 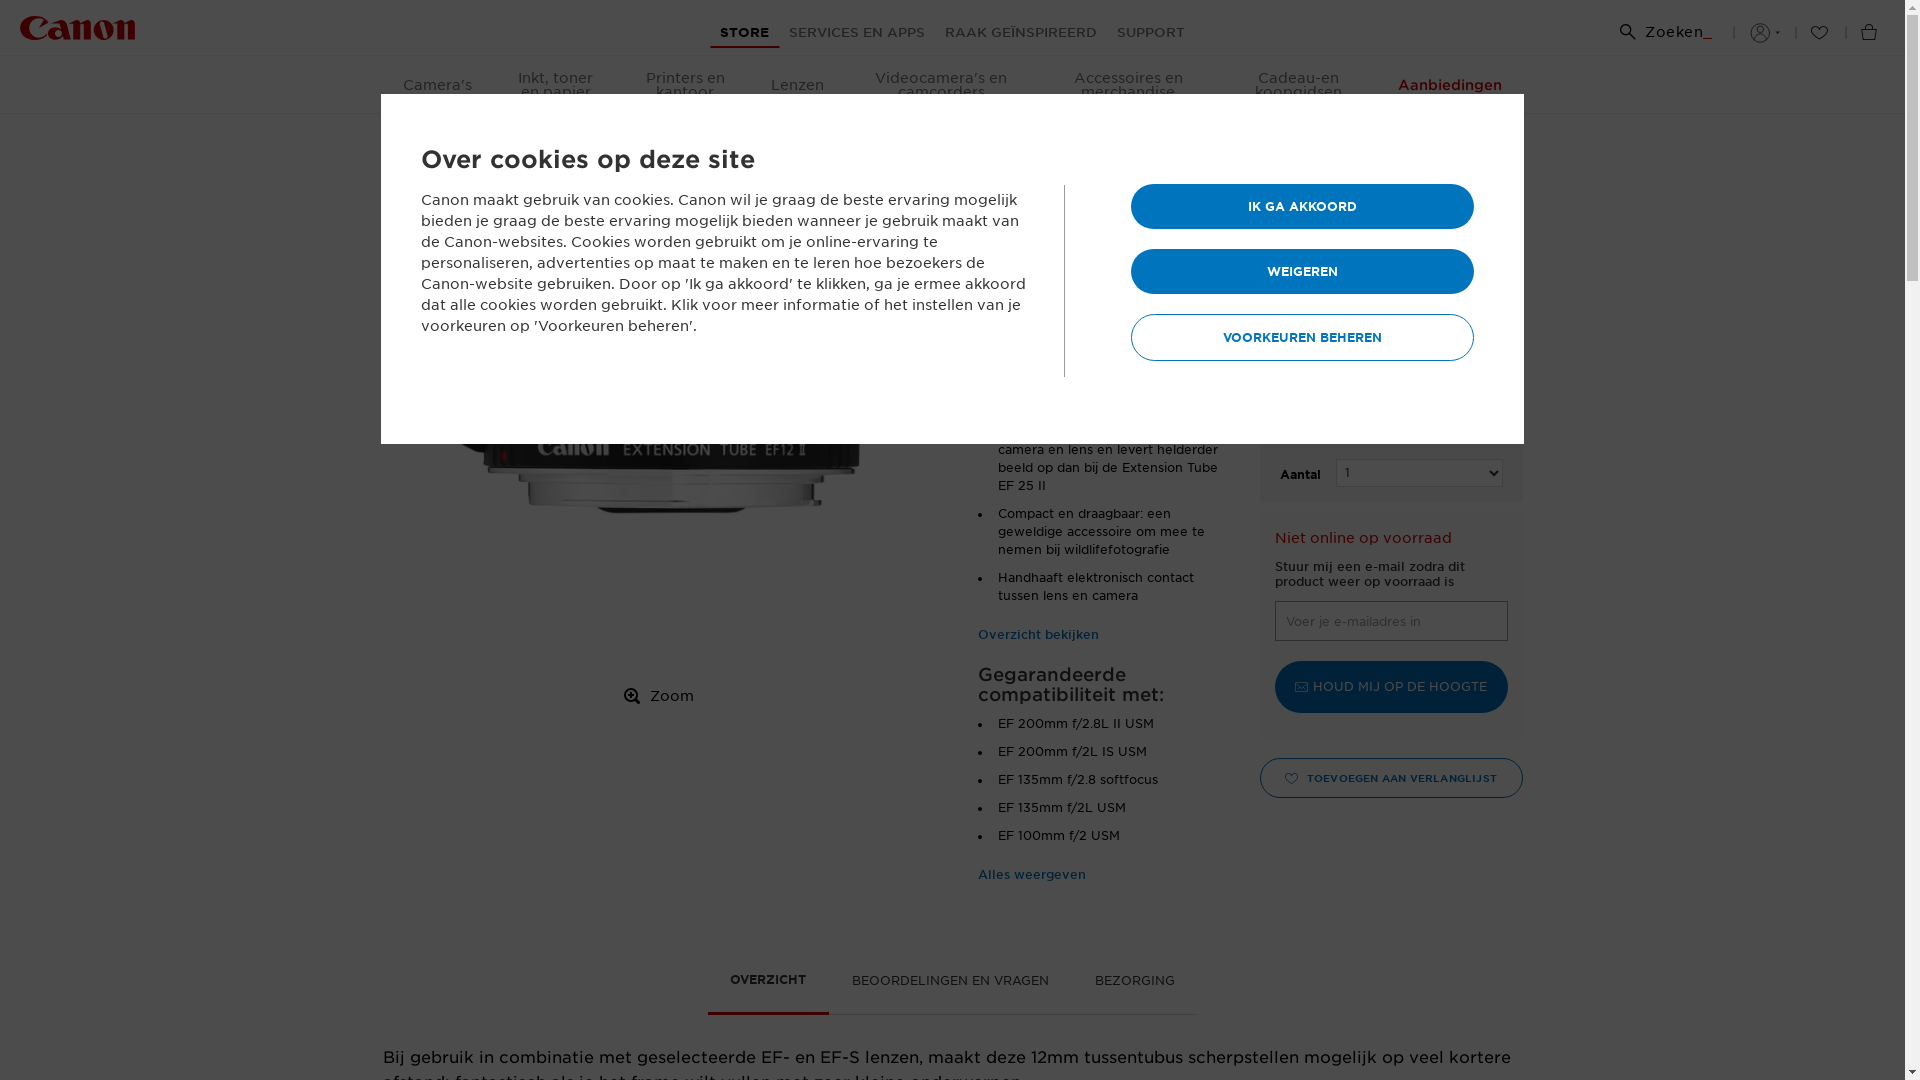 I want to click on My Wishlist, so click(x=1819, y=33).